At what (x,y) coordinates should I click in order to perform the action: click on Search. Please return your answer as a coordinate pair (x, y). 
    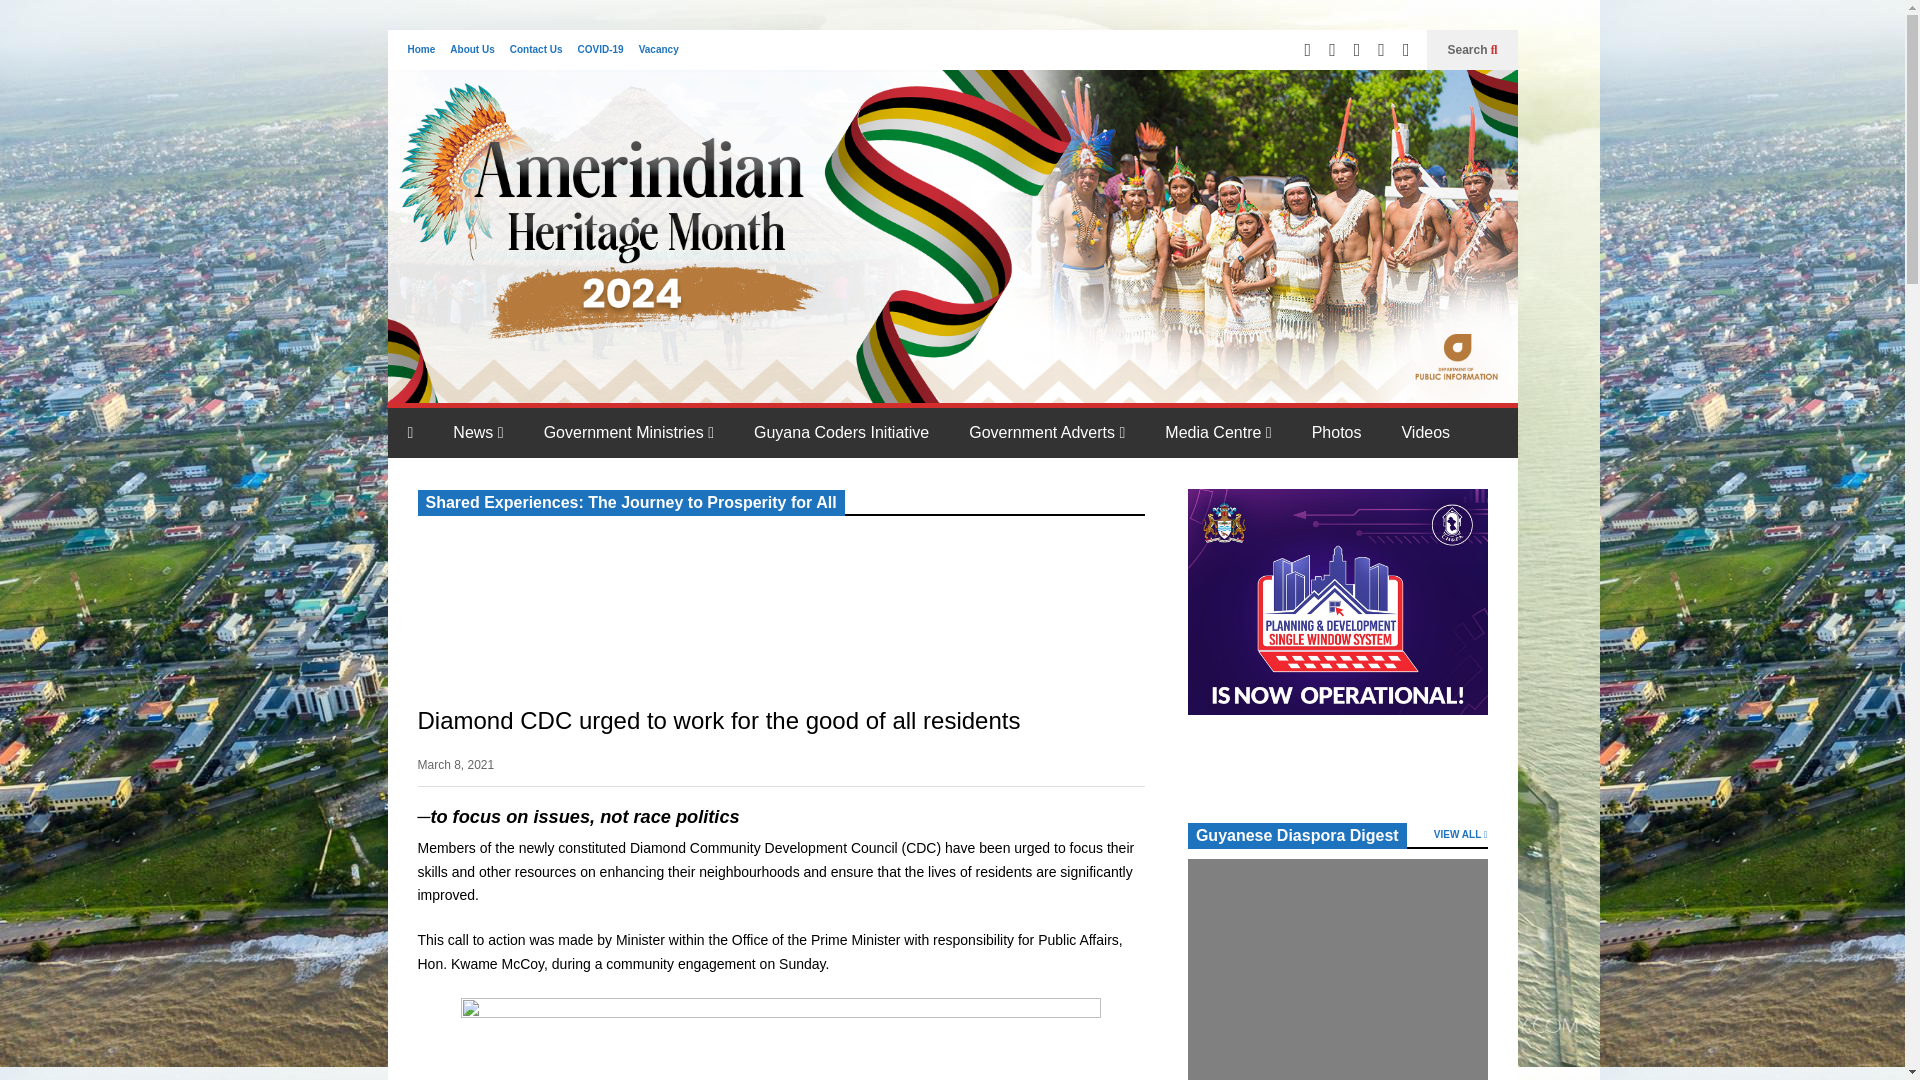
    Looking at the image, I should click on (1472, 50).